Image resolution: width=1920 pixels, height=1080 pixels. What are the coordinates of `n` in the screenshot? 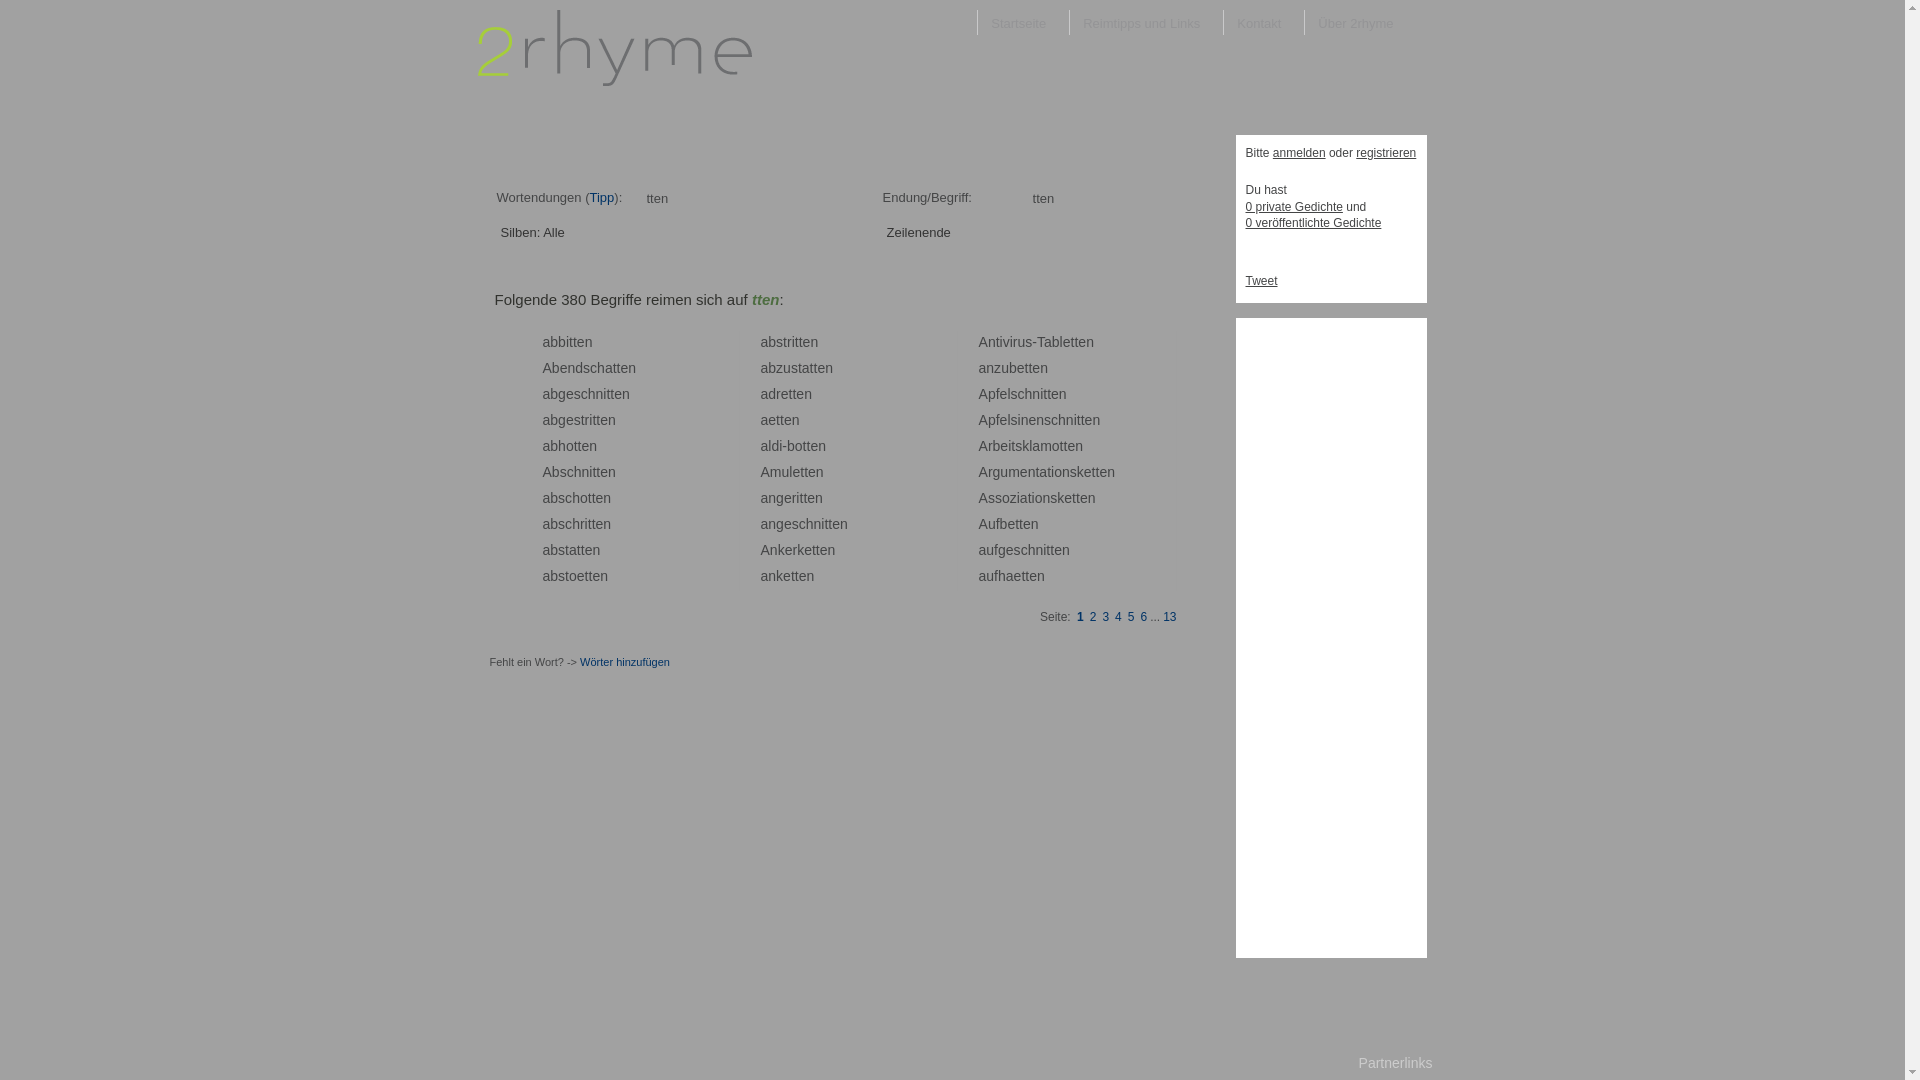 It's located at (1092, 498).